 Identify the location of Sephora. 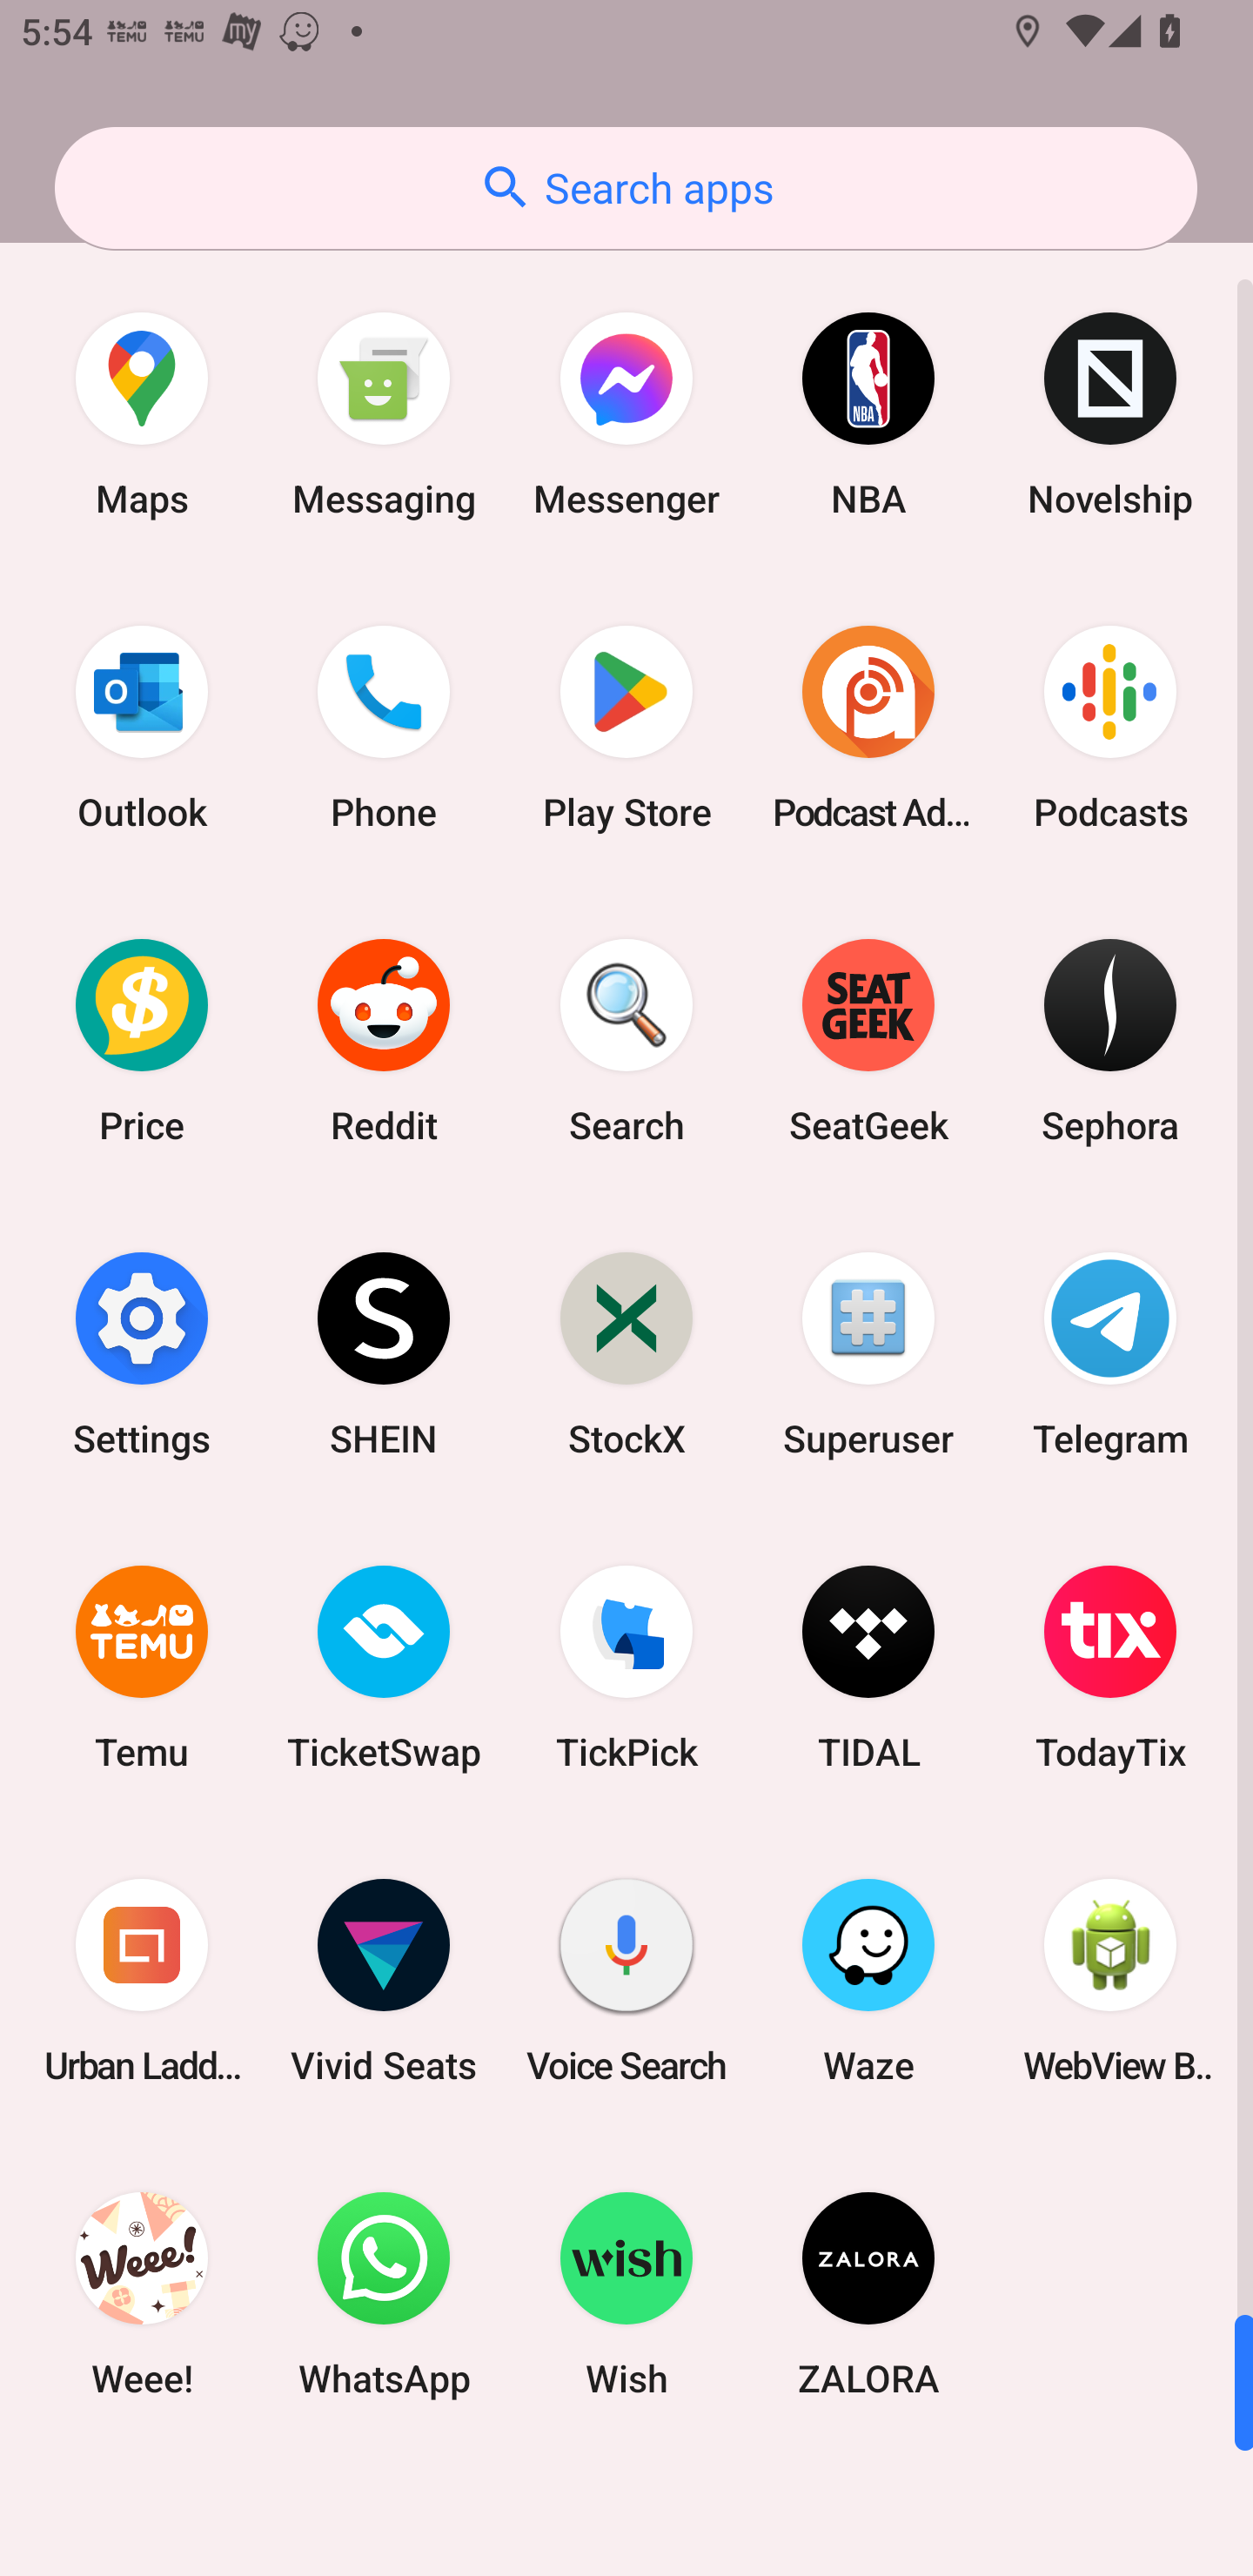
(1110, 1041).